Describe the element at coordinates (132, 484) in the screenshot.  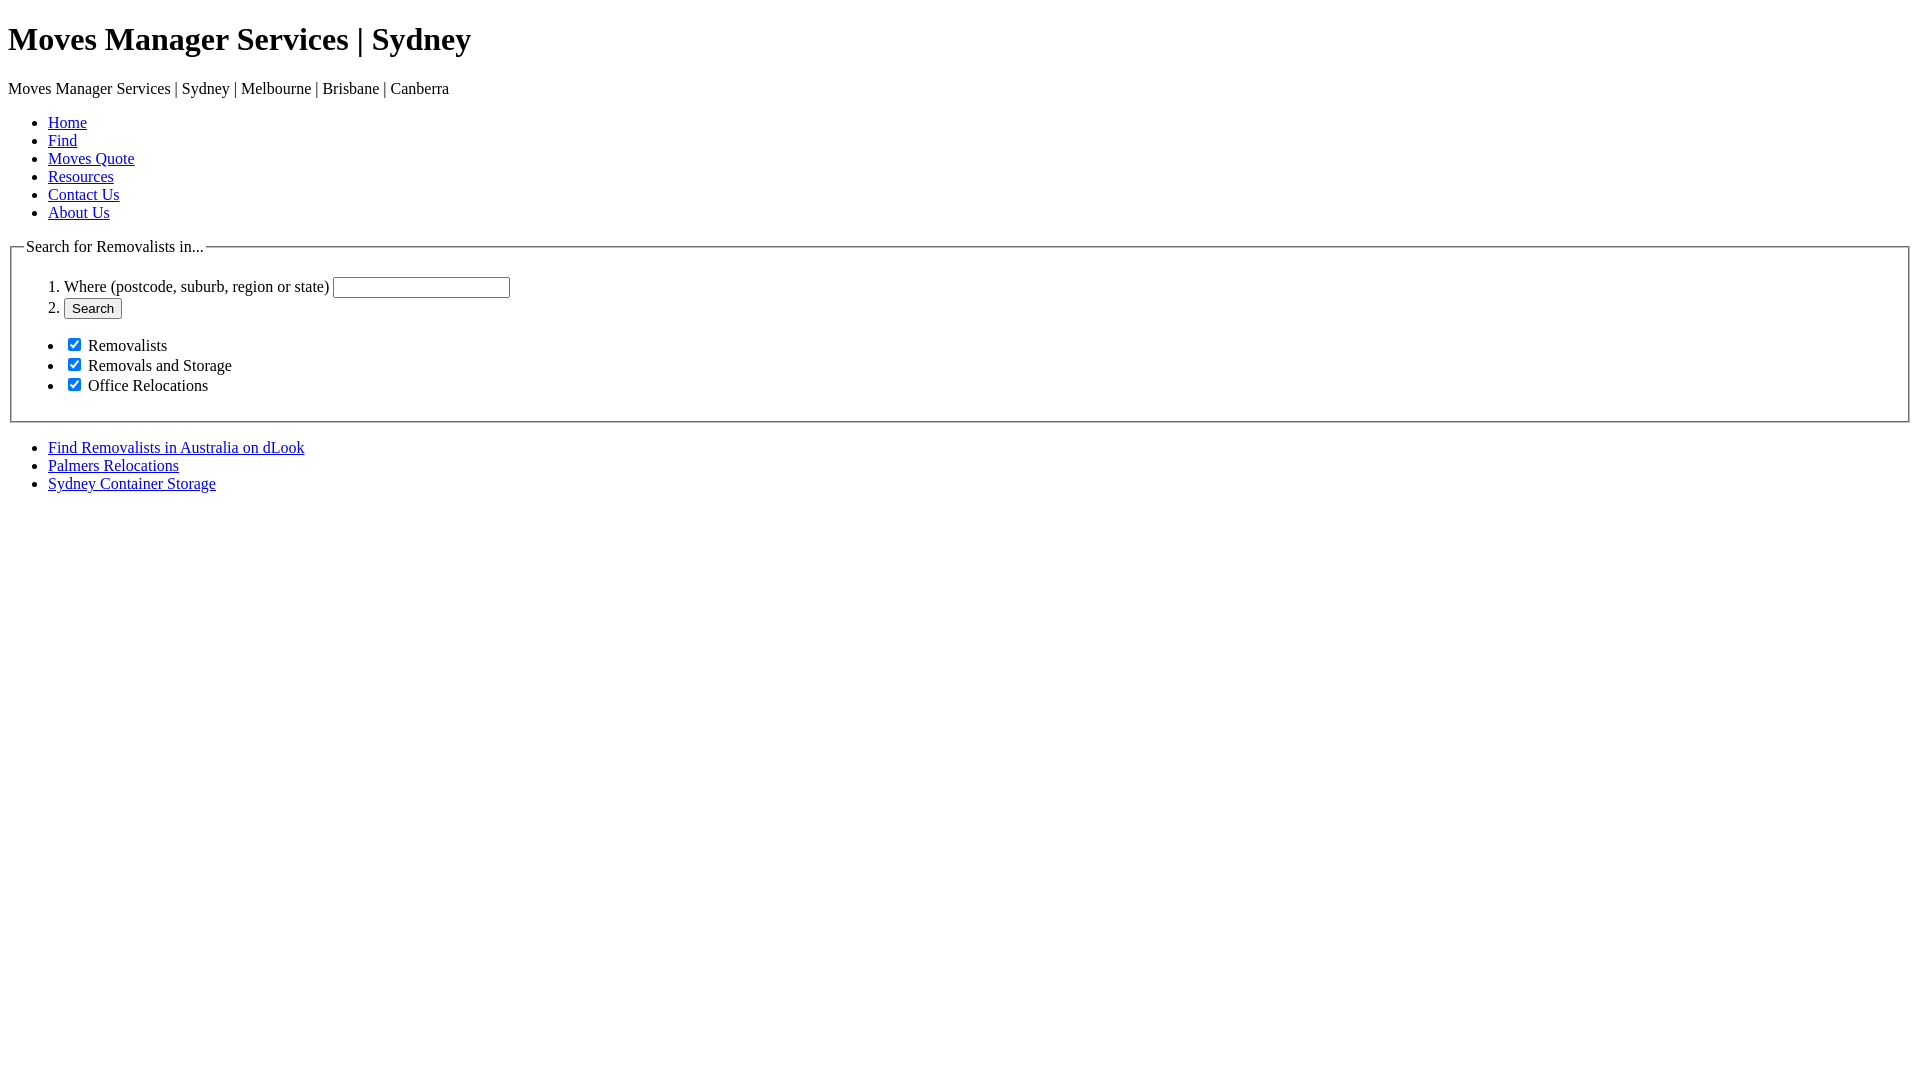
I see `Sydney Container Storage` at that location.